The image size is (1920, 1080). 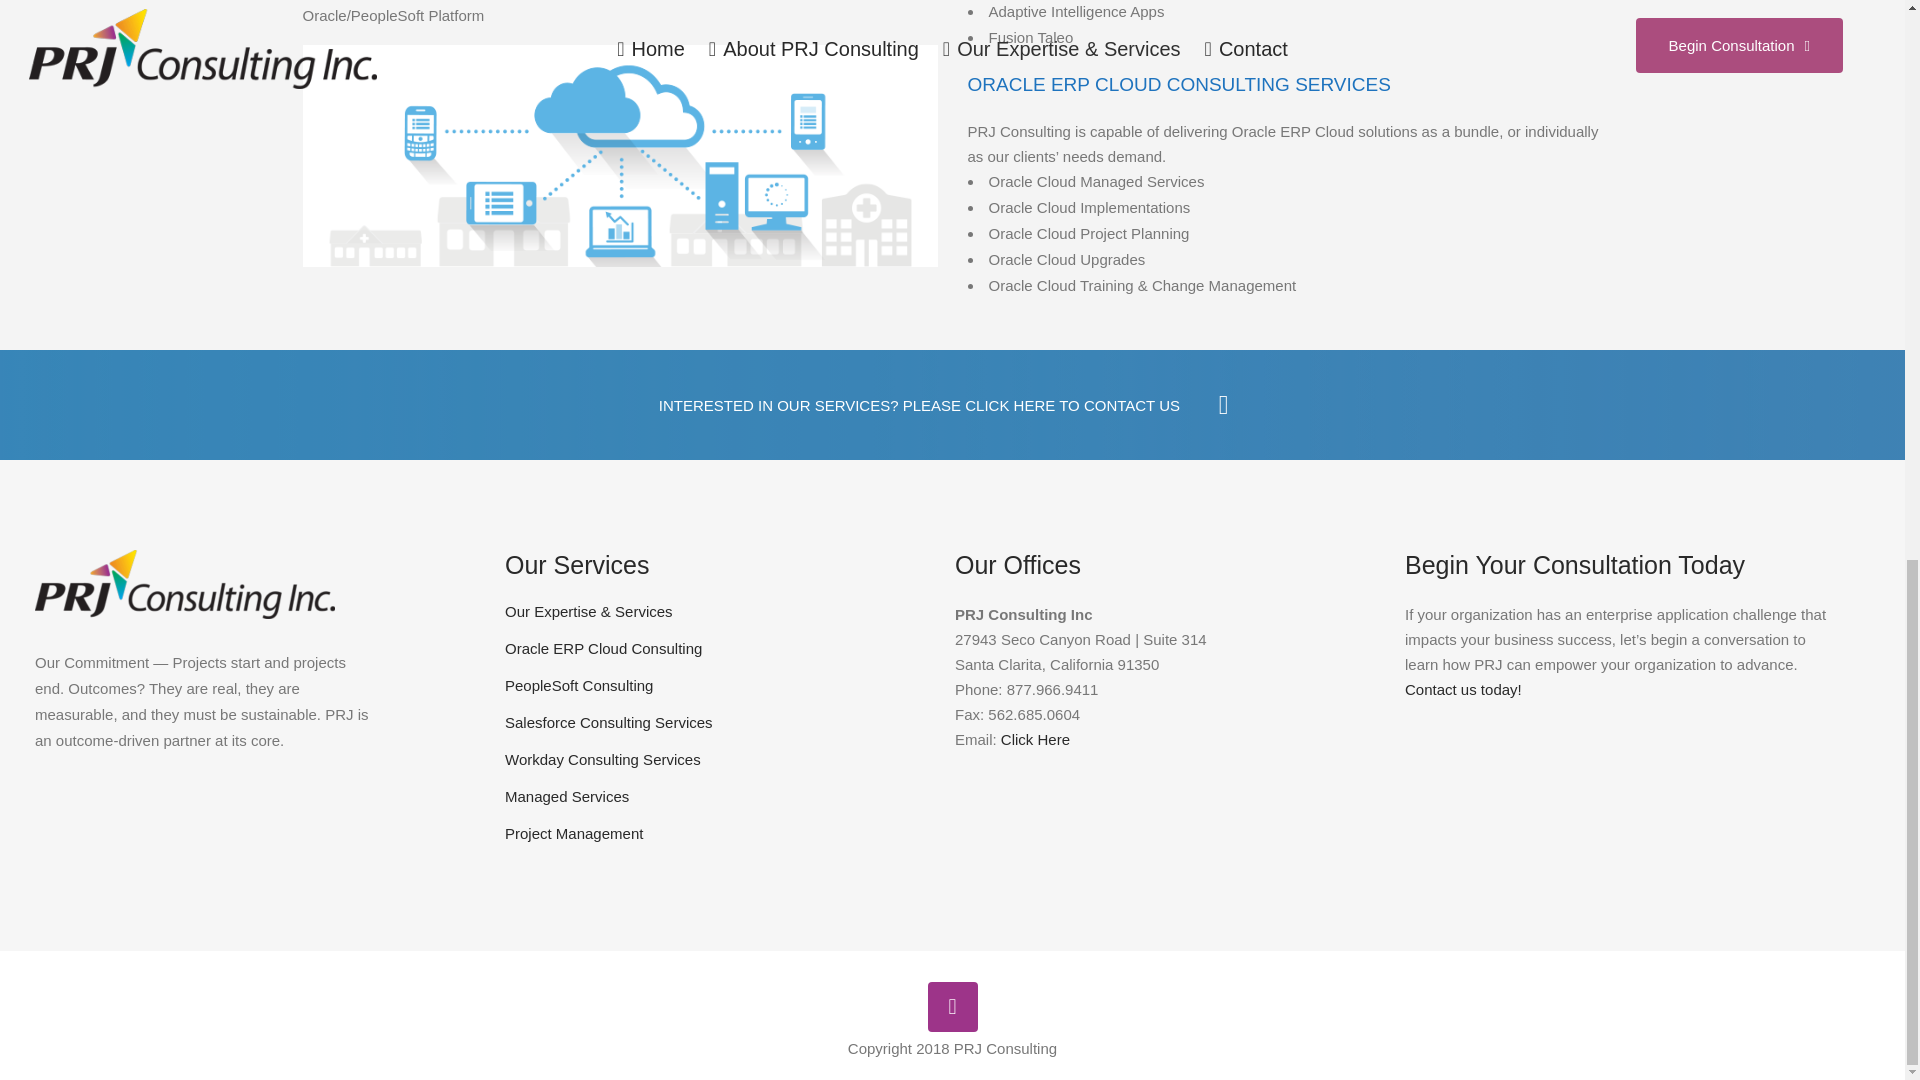 I want to click on Managed Services, so click(x=714, y=796).